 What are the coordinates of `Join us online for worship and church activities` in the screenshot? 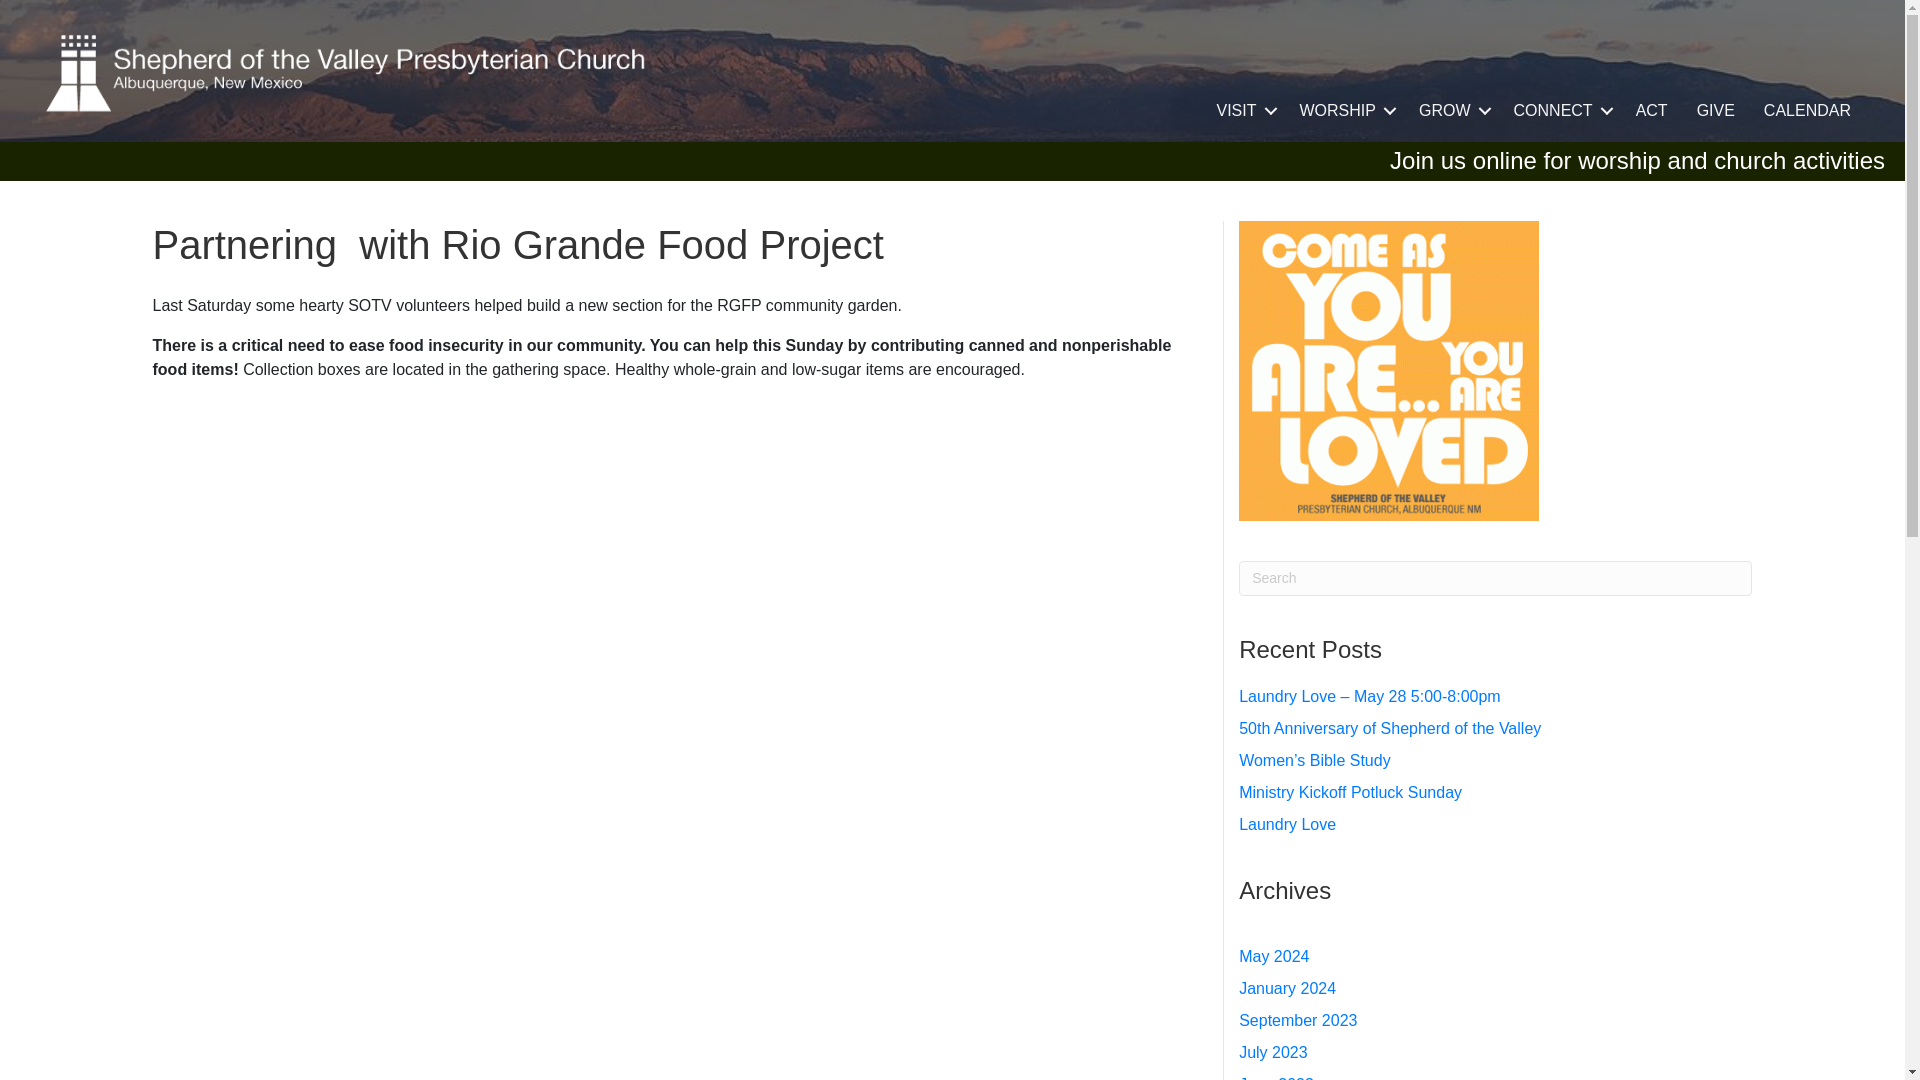 It's located at (1638, 160).